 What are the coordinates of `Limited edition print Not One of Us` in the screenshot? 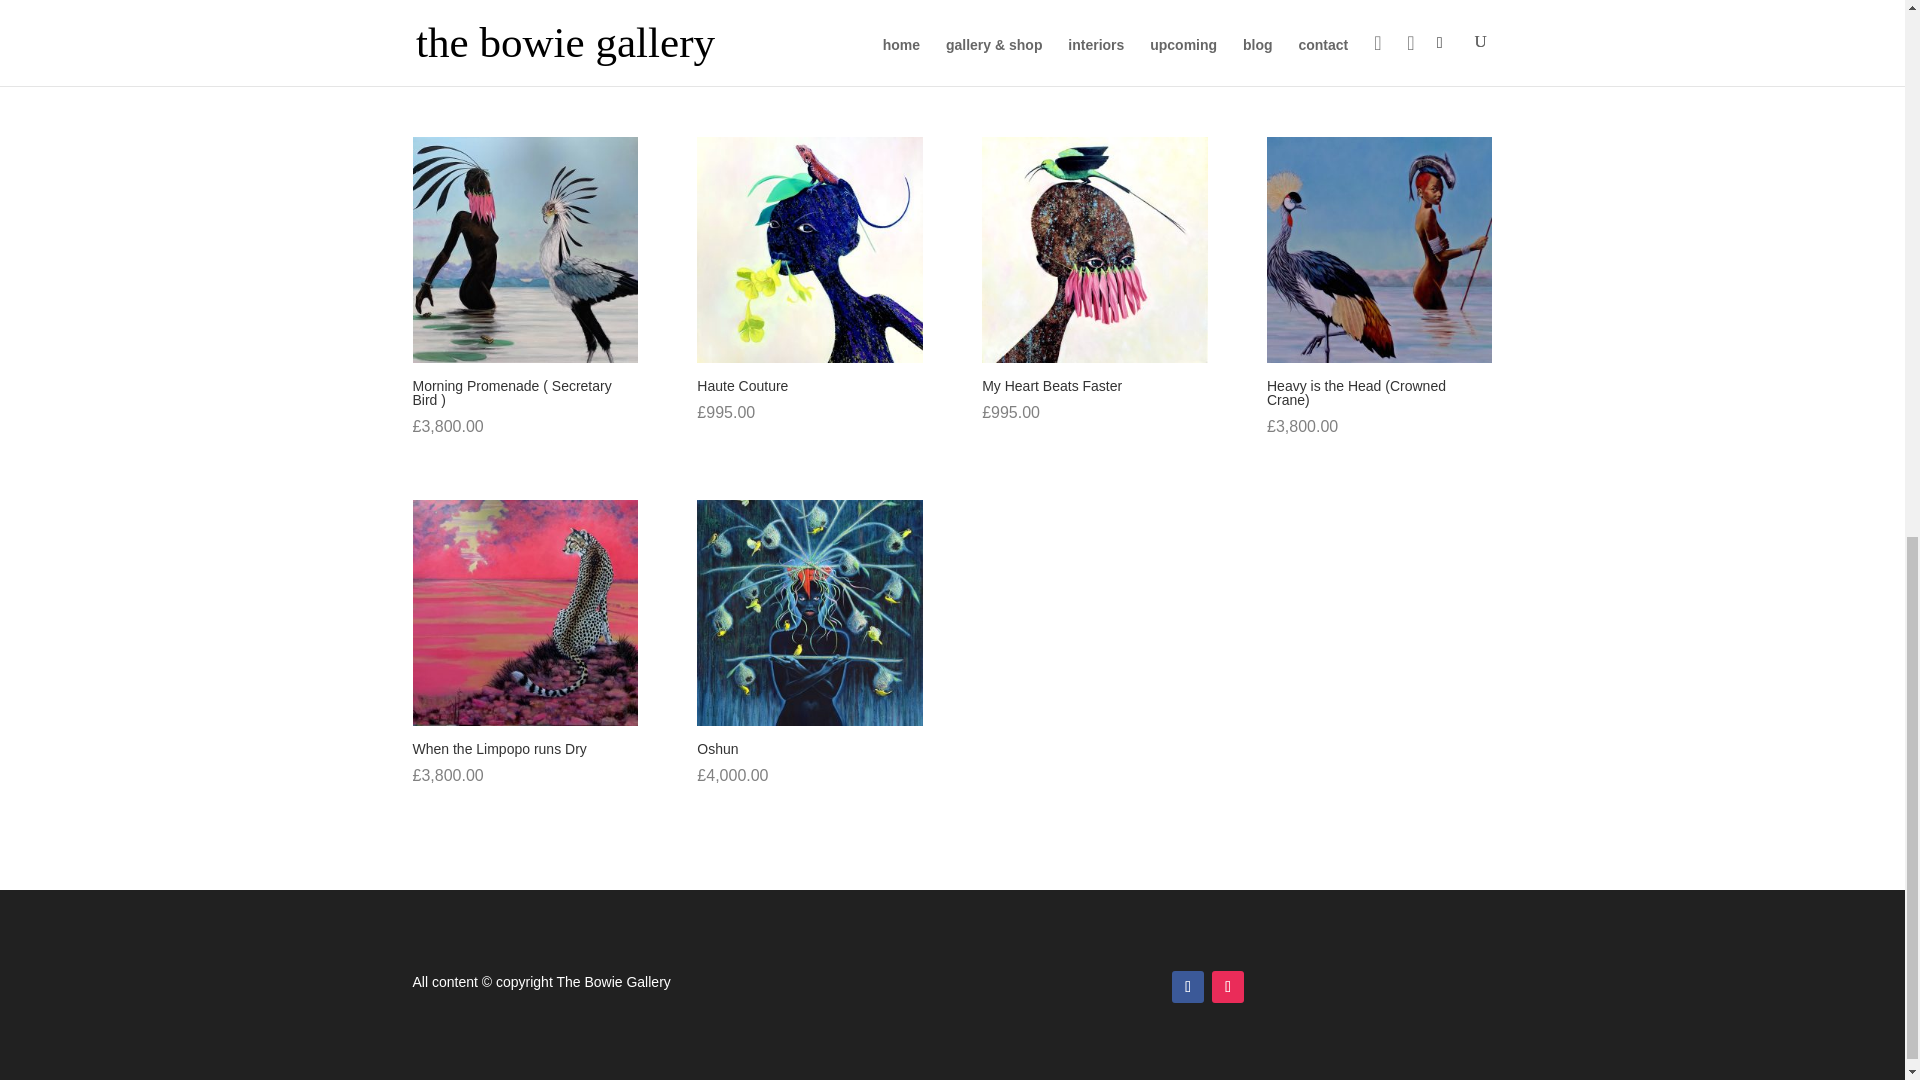 It's located at (1094, 25).